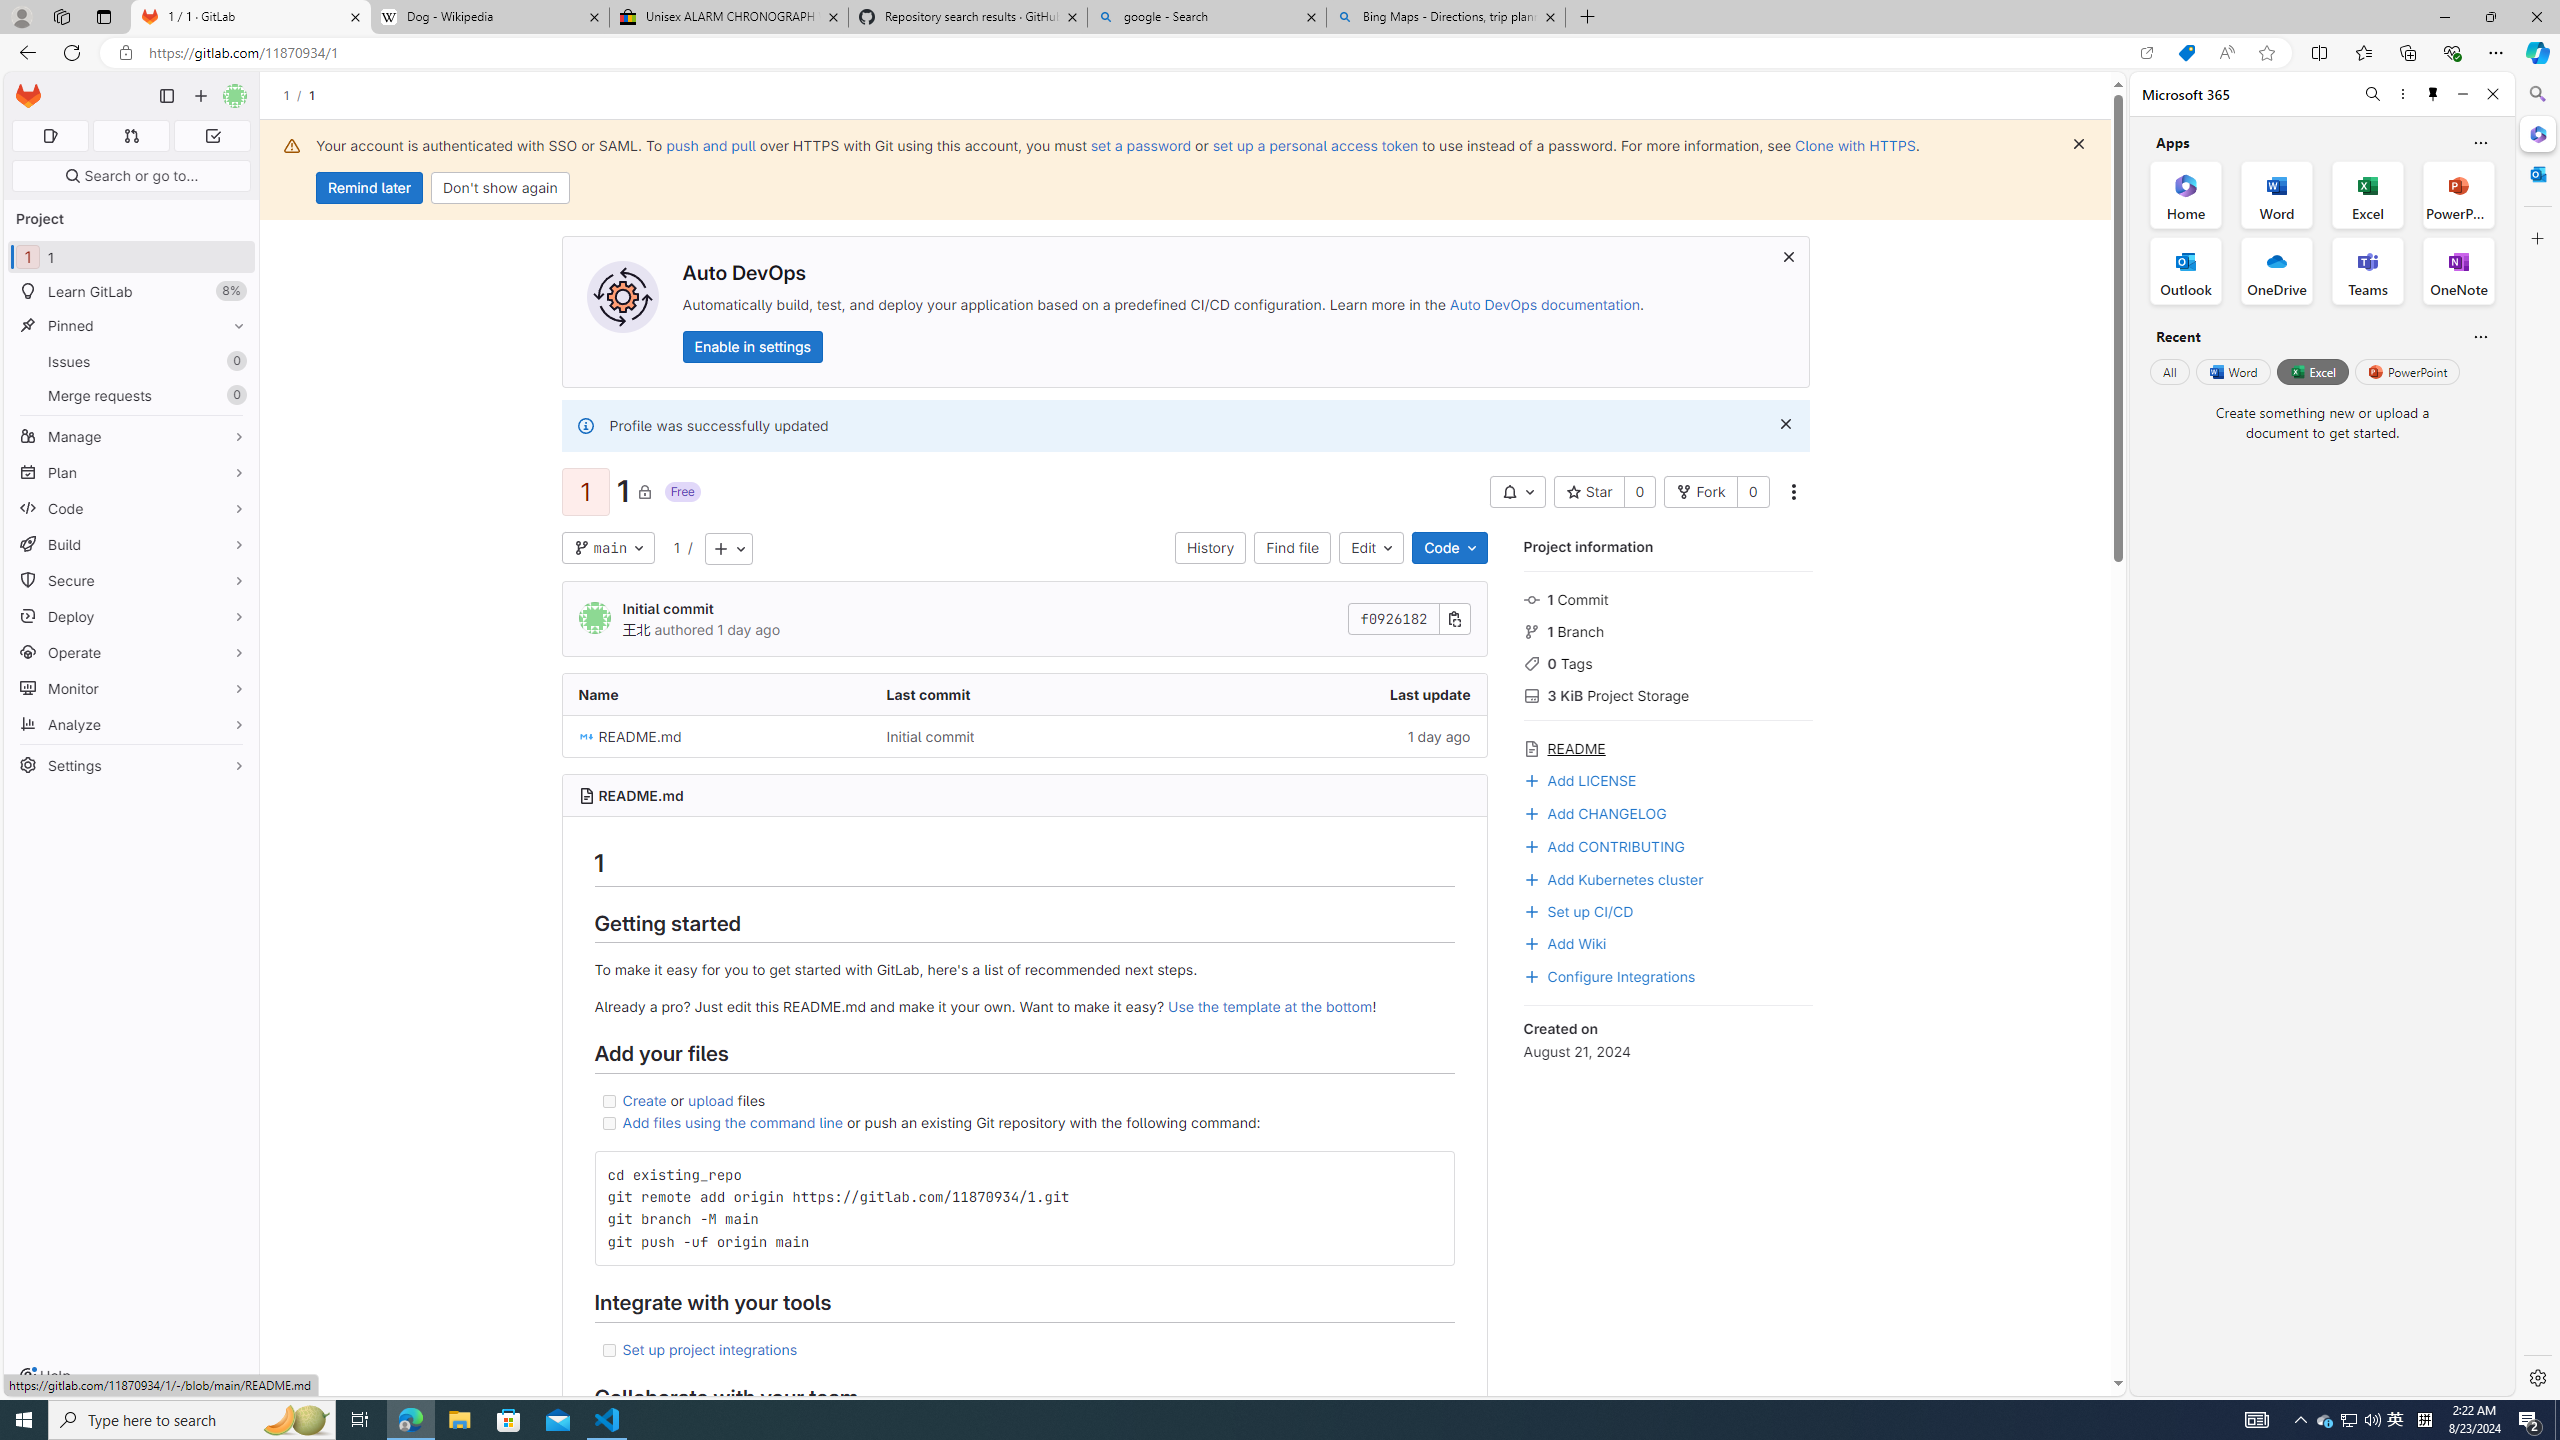  Describe the element at coordinates (1532, 976) in the screenshot. I see `Class: s16 gl-blue-500! gl-mr-3` at that location.